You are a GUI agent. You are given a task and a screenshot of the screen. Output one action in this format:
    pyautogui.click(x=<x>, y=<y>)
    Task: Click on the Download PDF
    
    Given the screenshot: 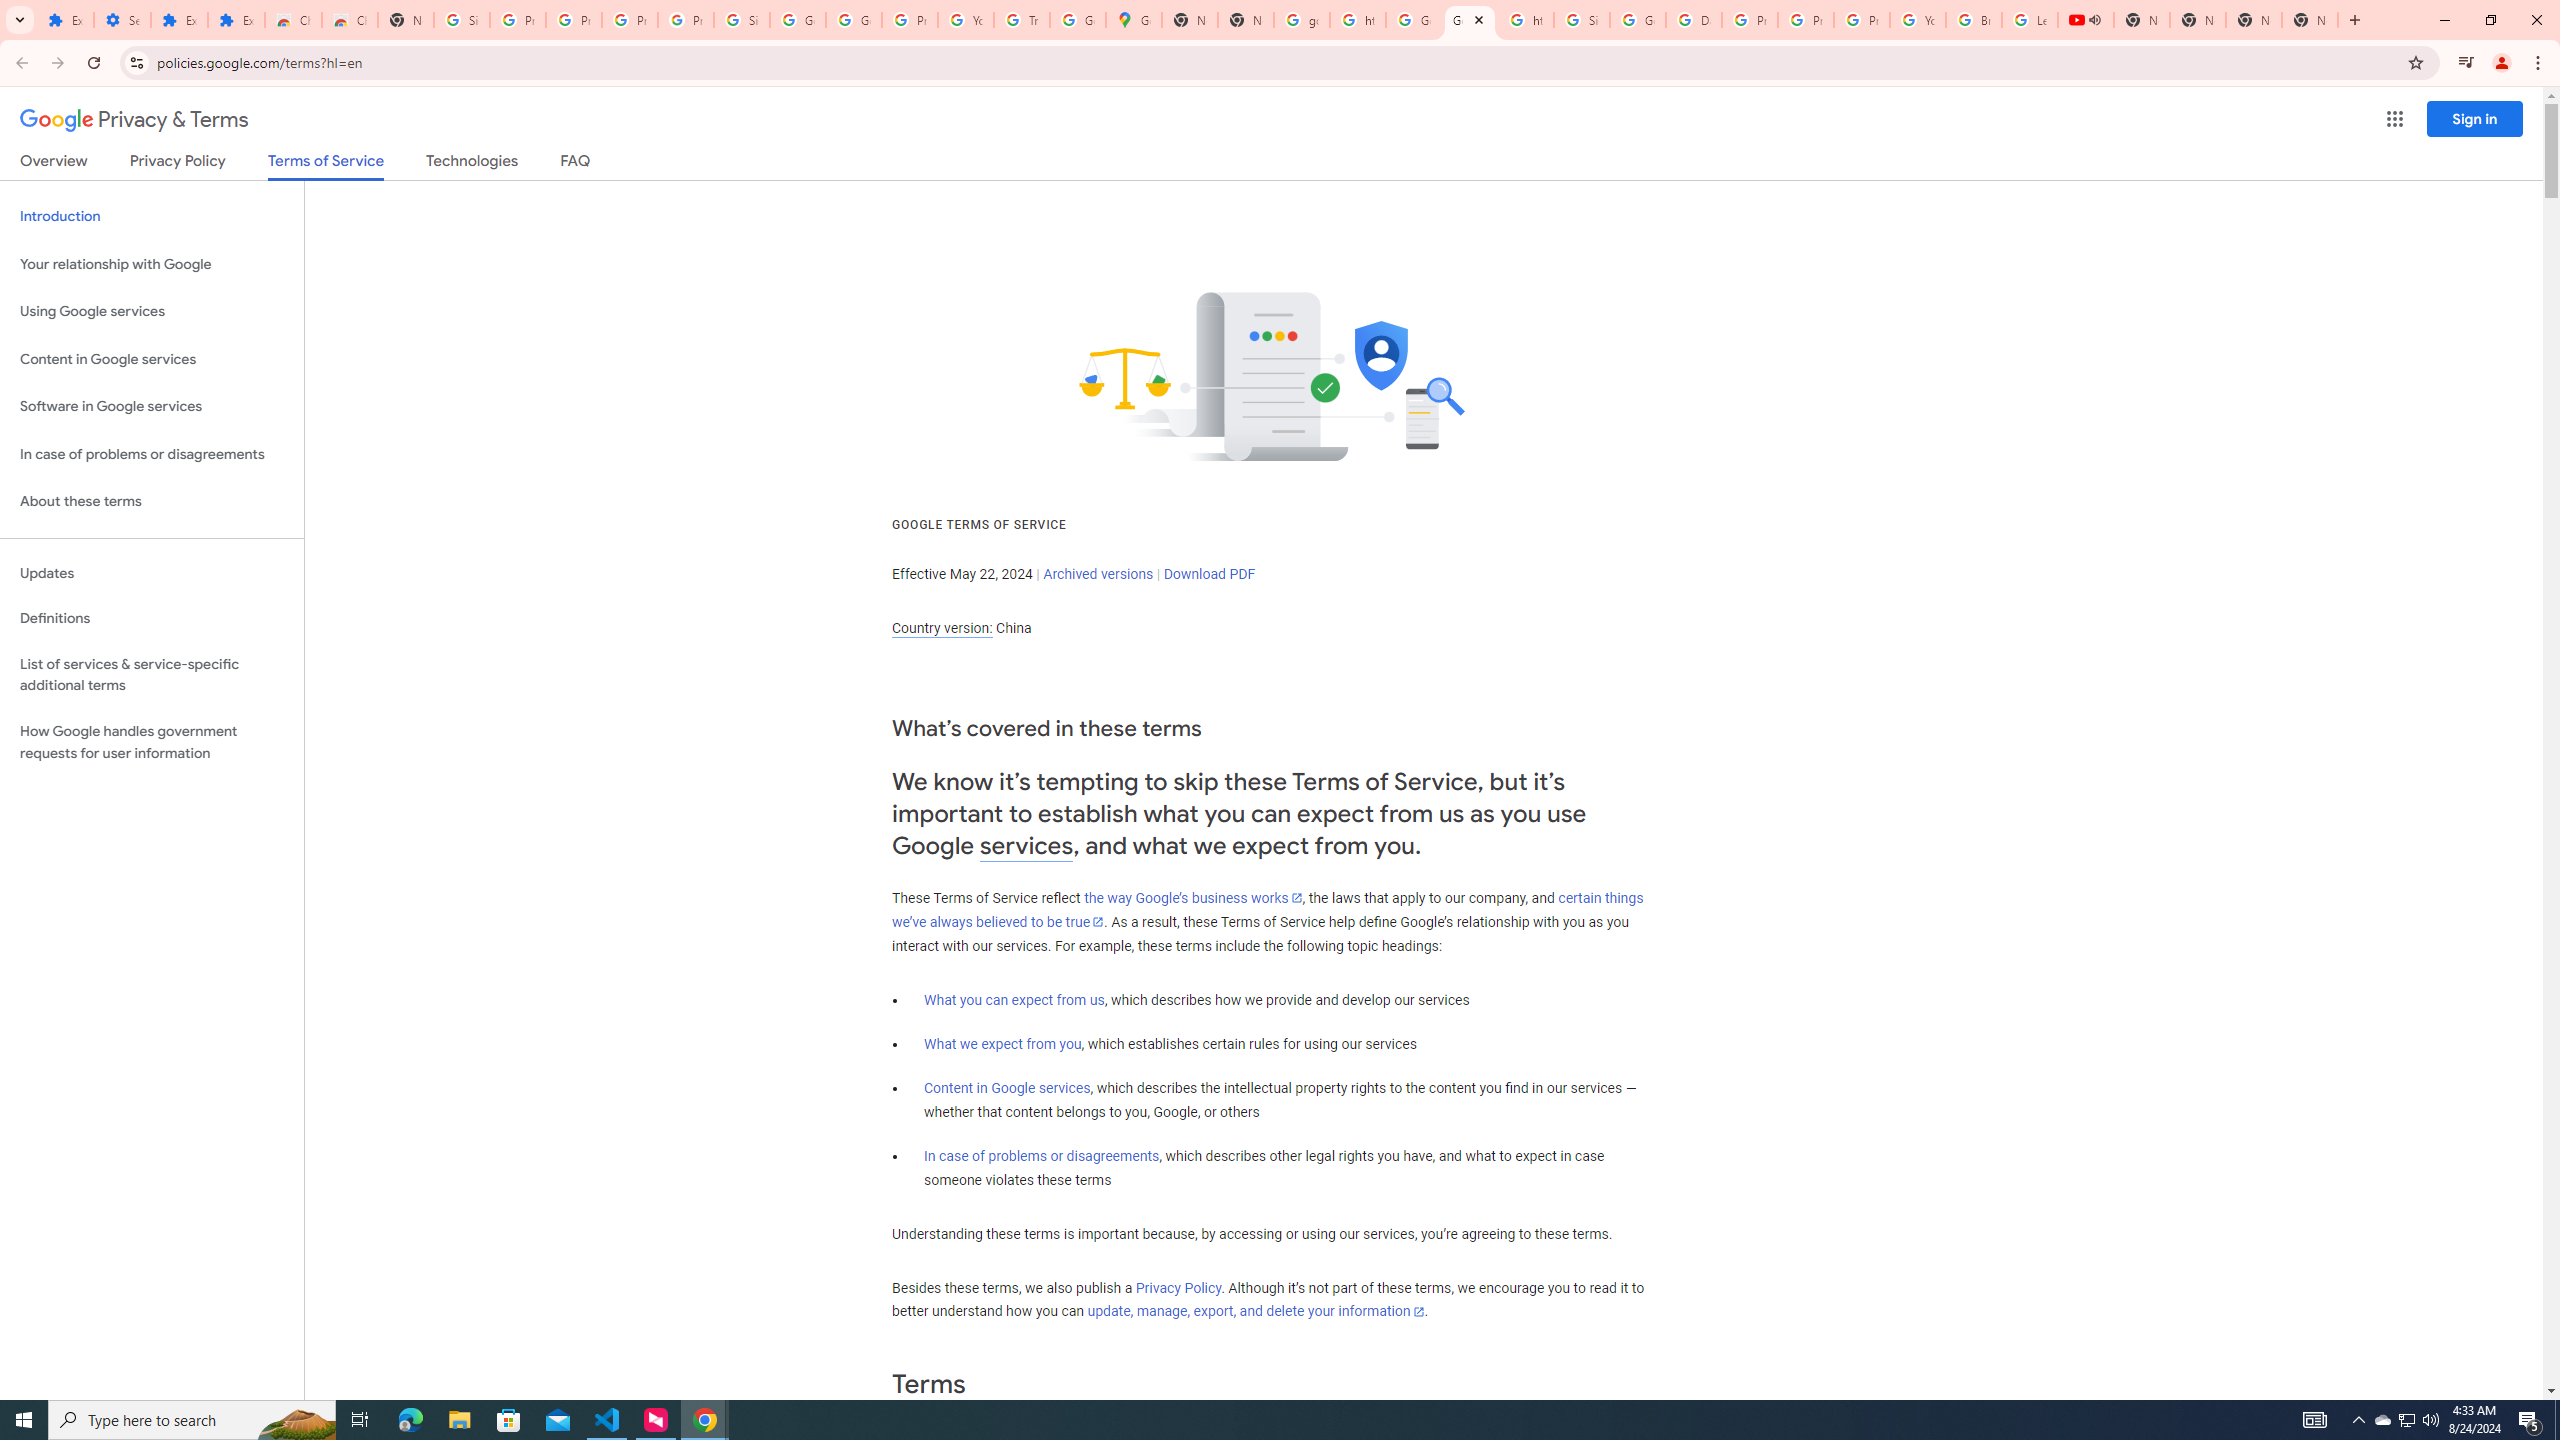 What is the action you would take?
    pyautogui.click(x=1209, y=574)
    